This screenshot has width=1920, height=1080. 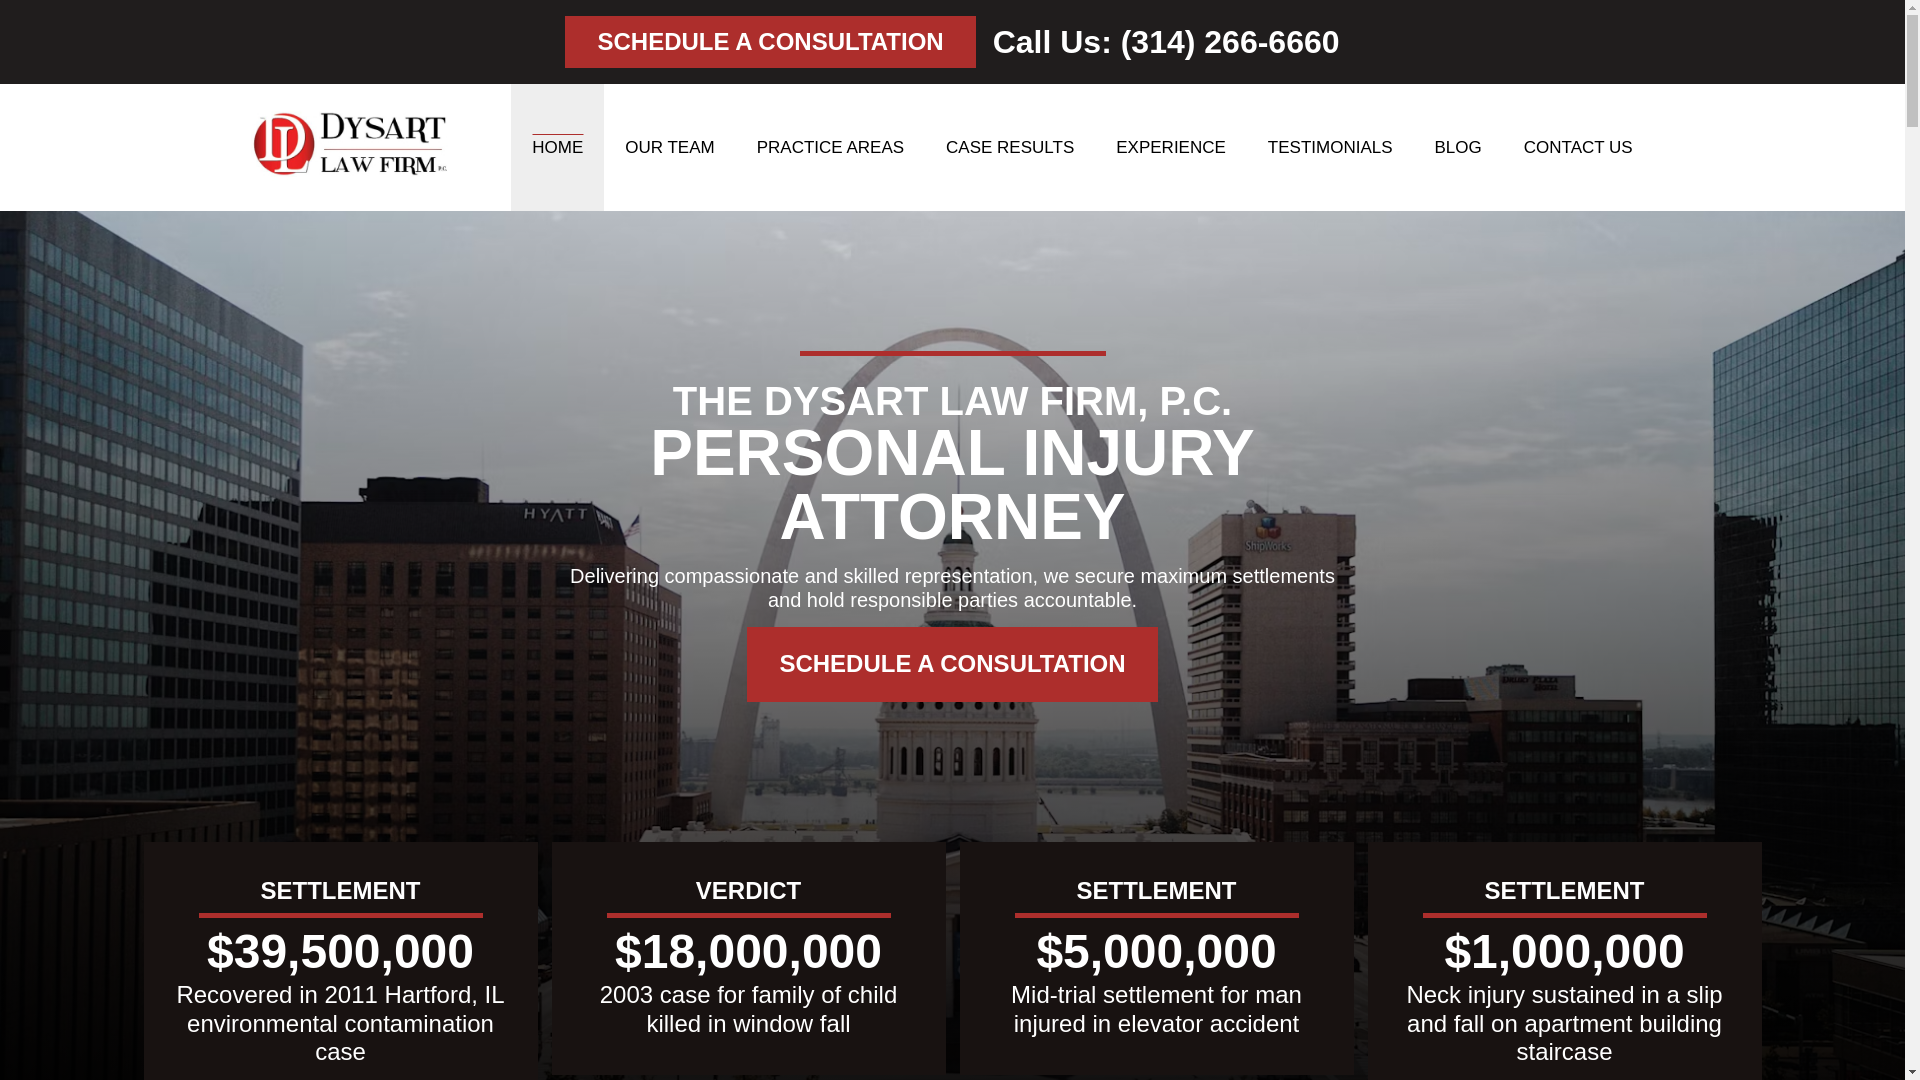 What do you see at coordinates (1170, 147) in the screenshot?
I see `EXPERIENCE` at bounding box center [1170, 147].